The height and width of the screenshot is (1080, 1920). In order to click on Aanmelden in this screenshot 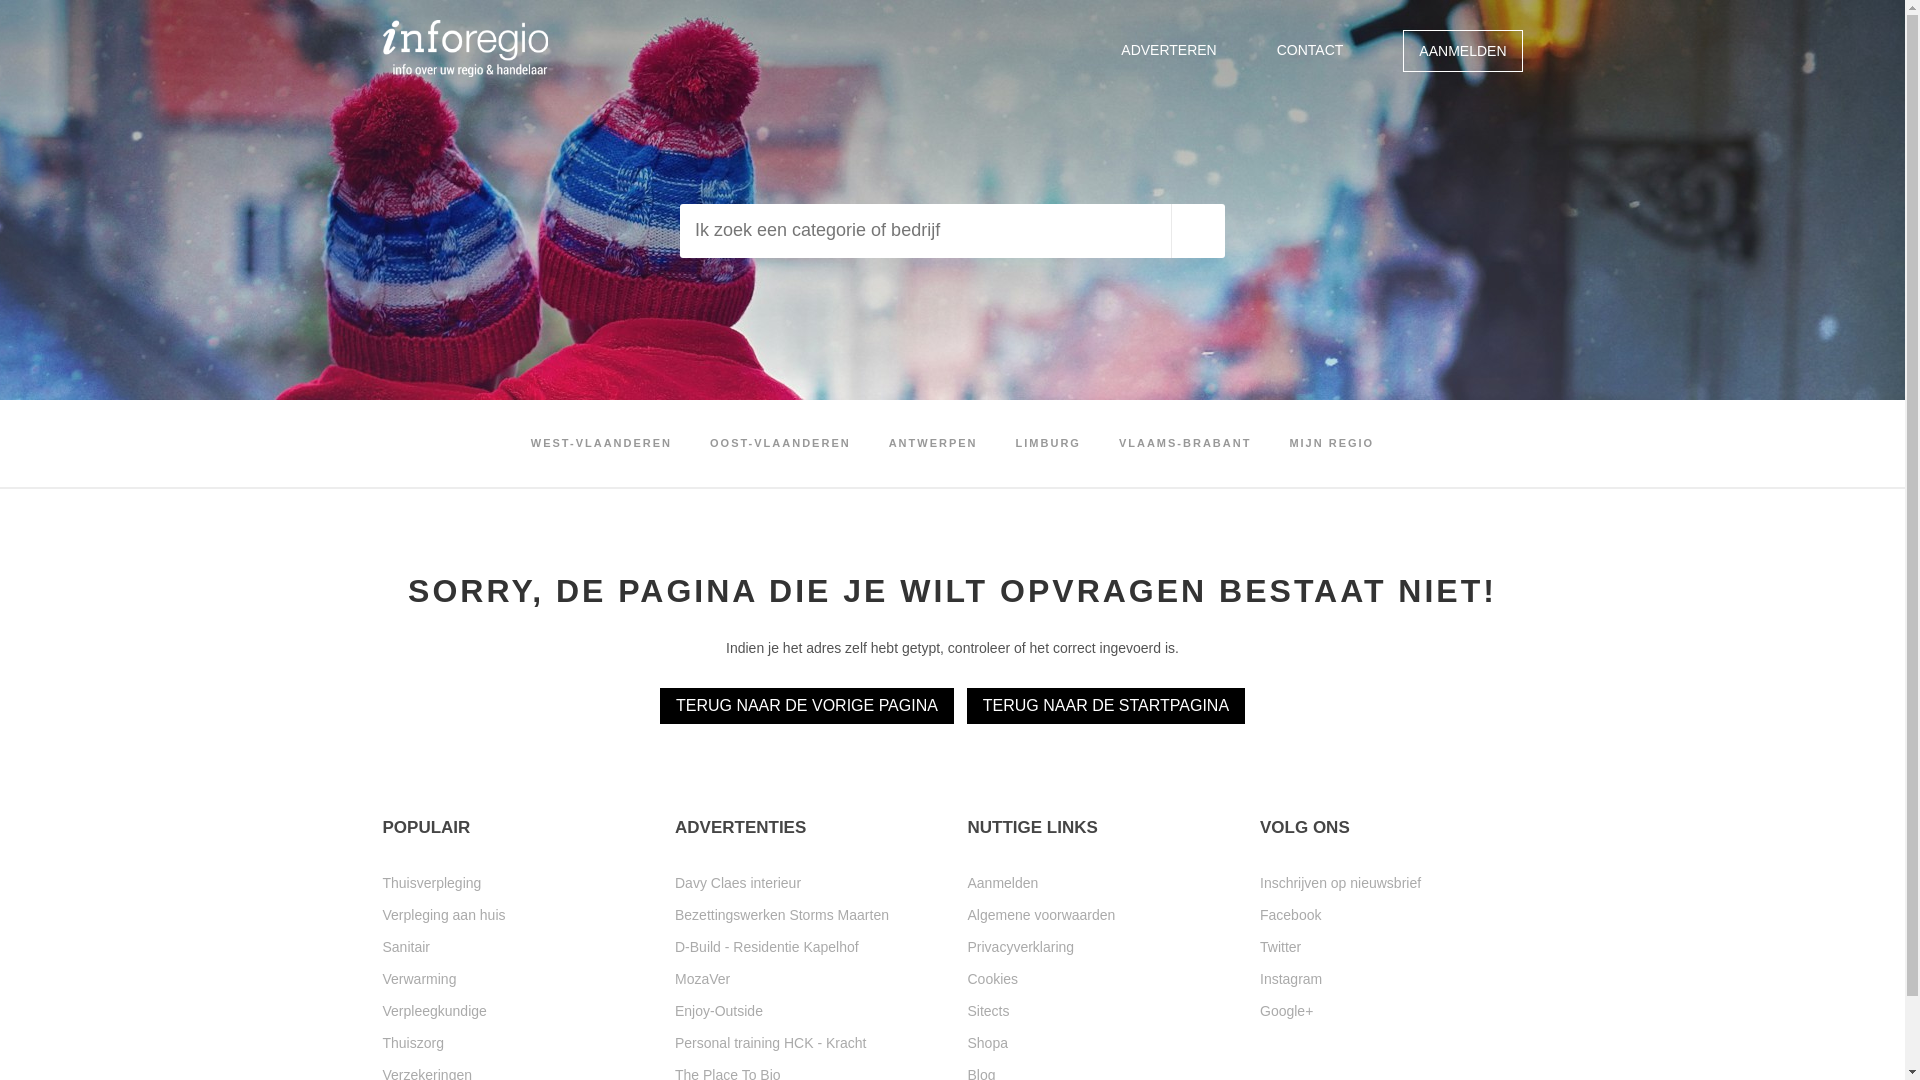, I will do `click(1100, 883)`.